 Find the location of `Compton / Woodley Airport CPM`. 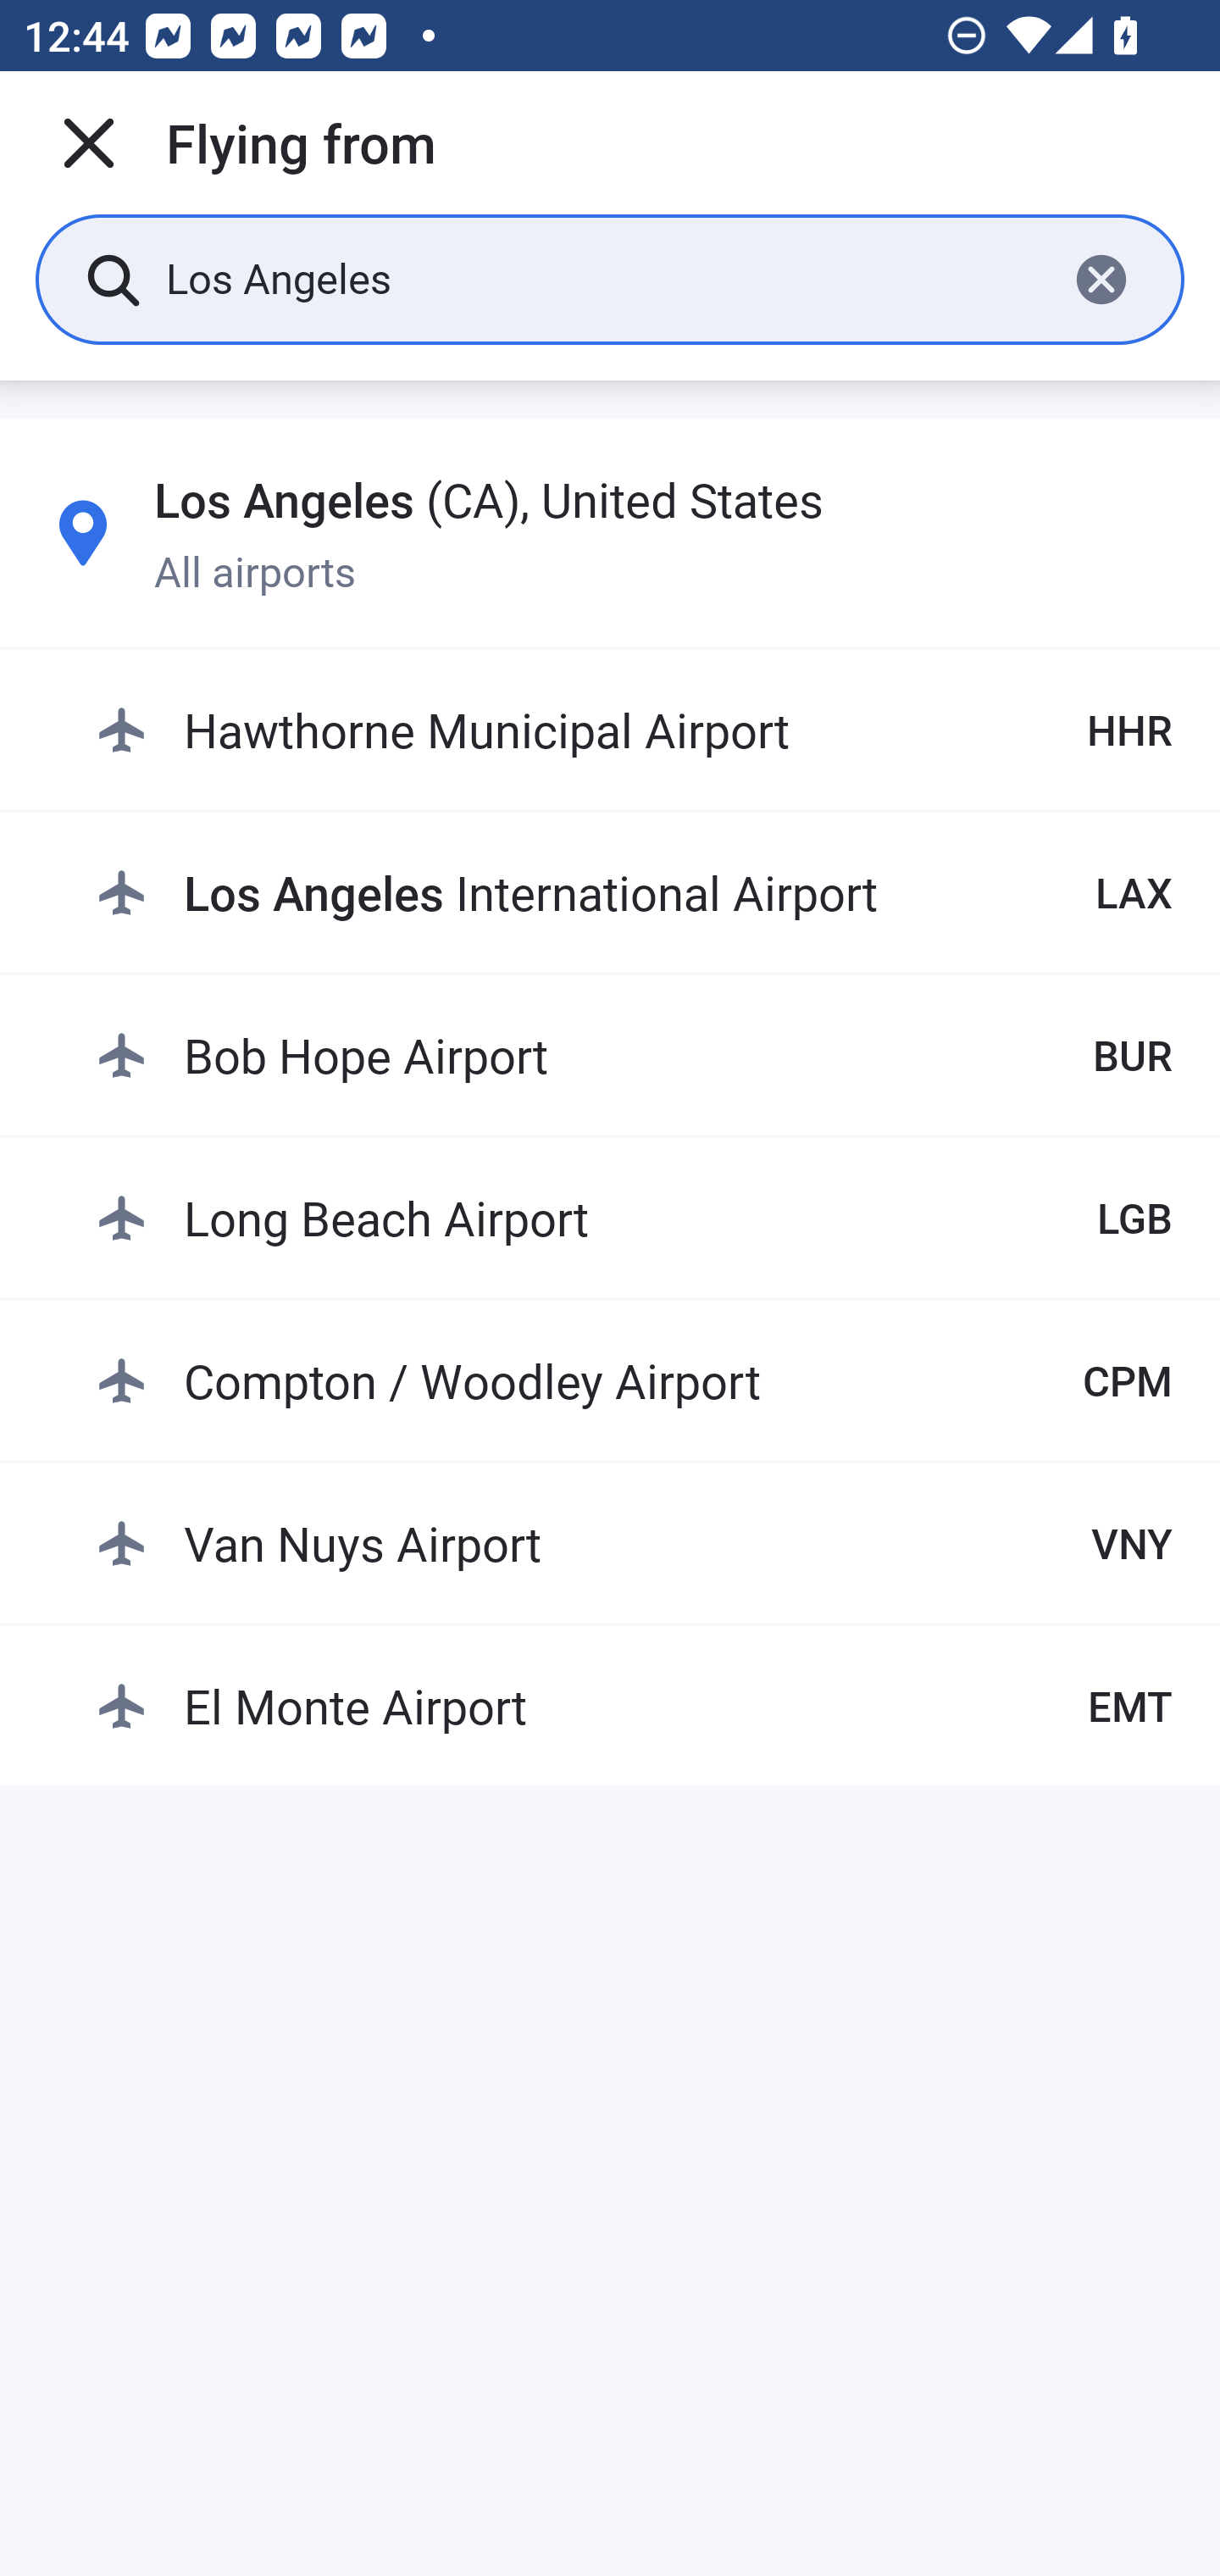

Compton / Woodley Airport CPM is located at coordinates (634, 1380).